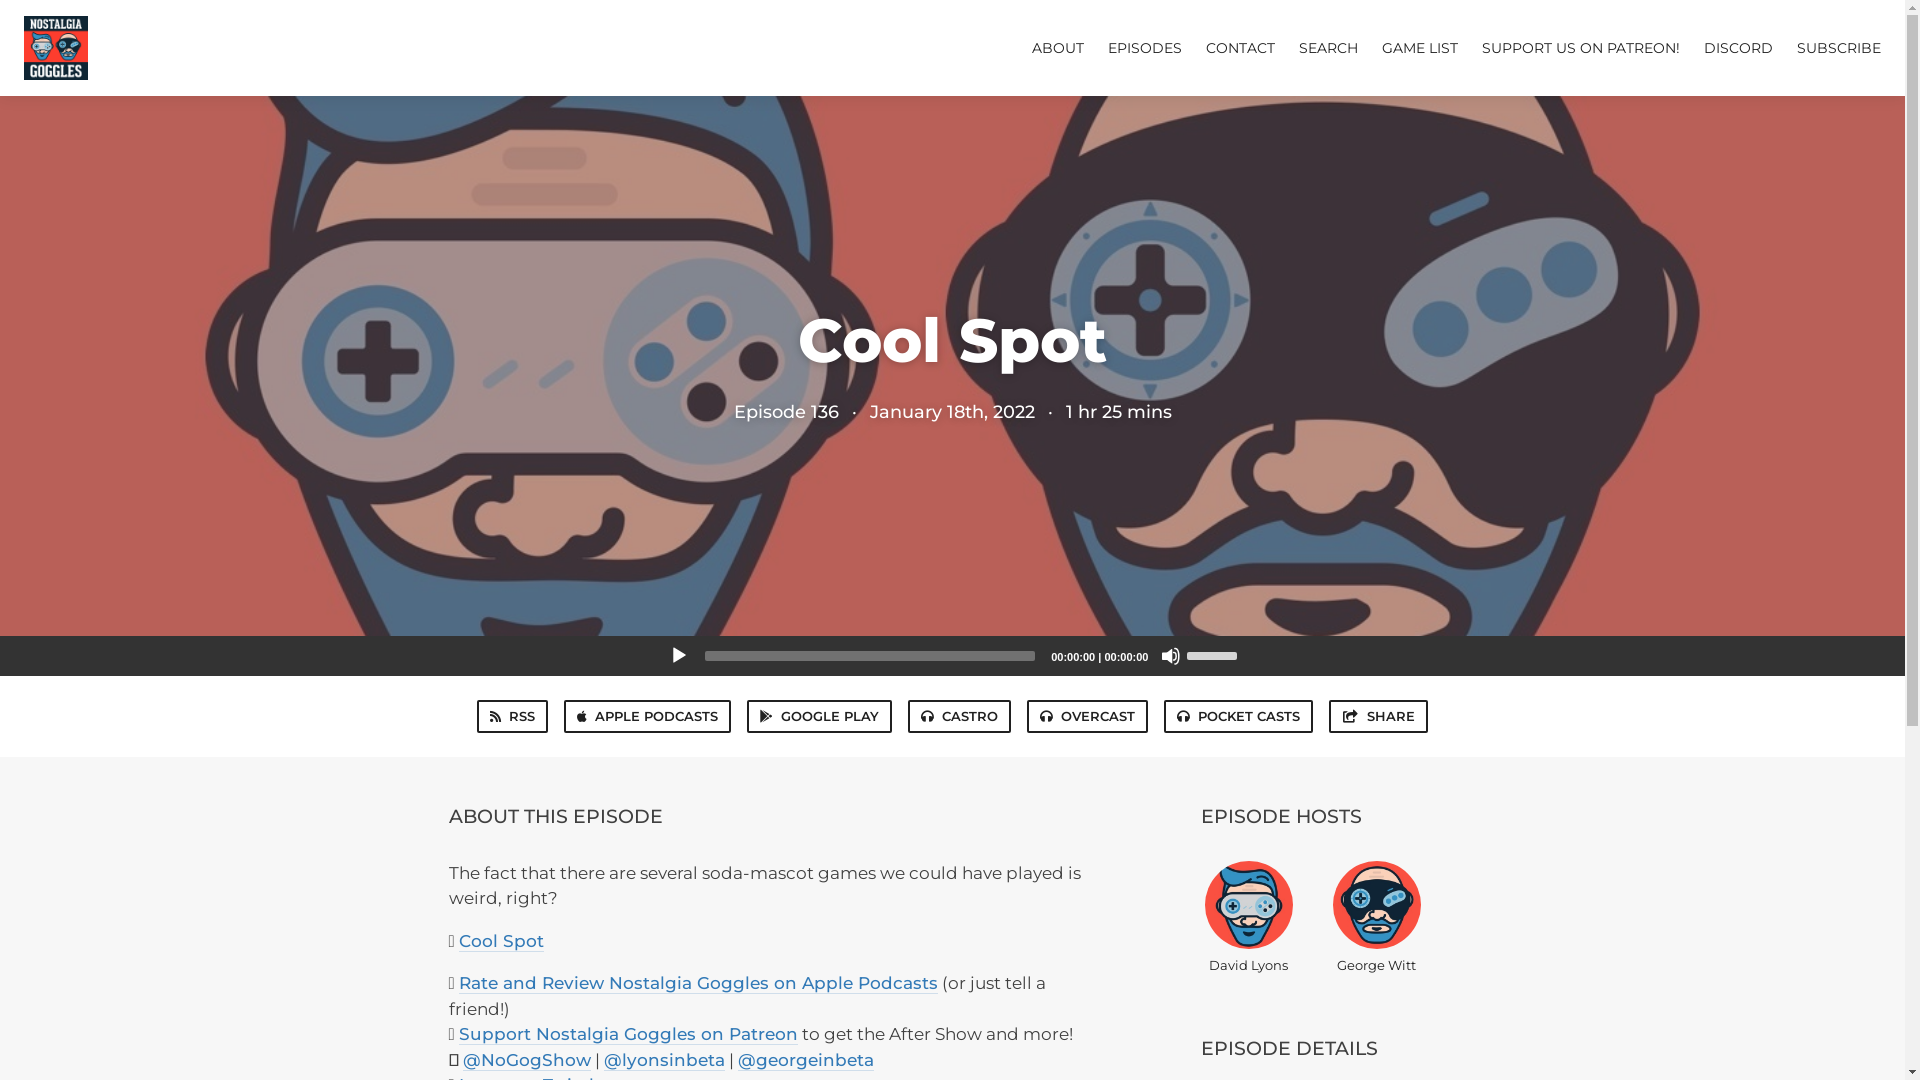 This screenshot has width=1920, height=1080. I want to click on @lyonsinbeta, so click(664, 1060).